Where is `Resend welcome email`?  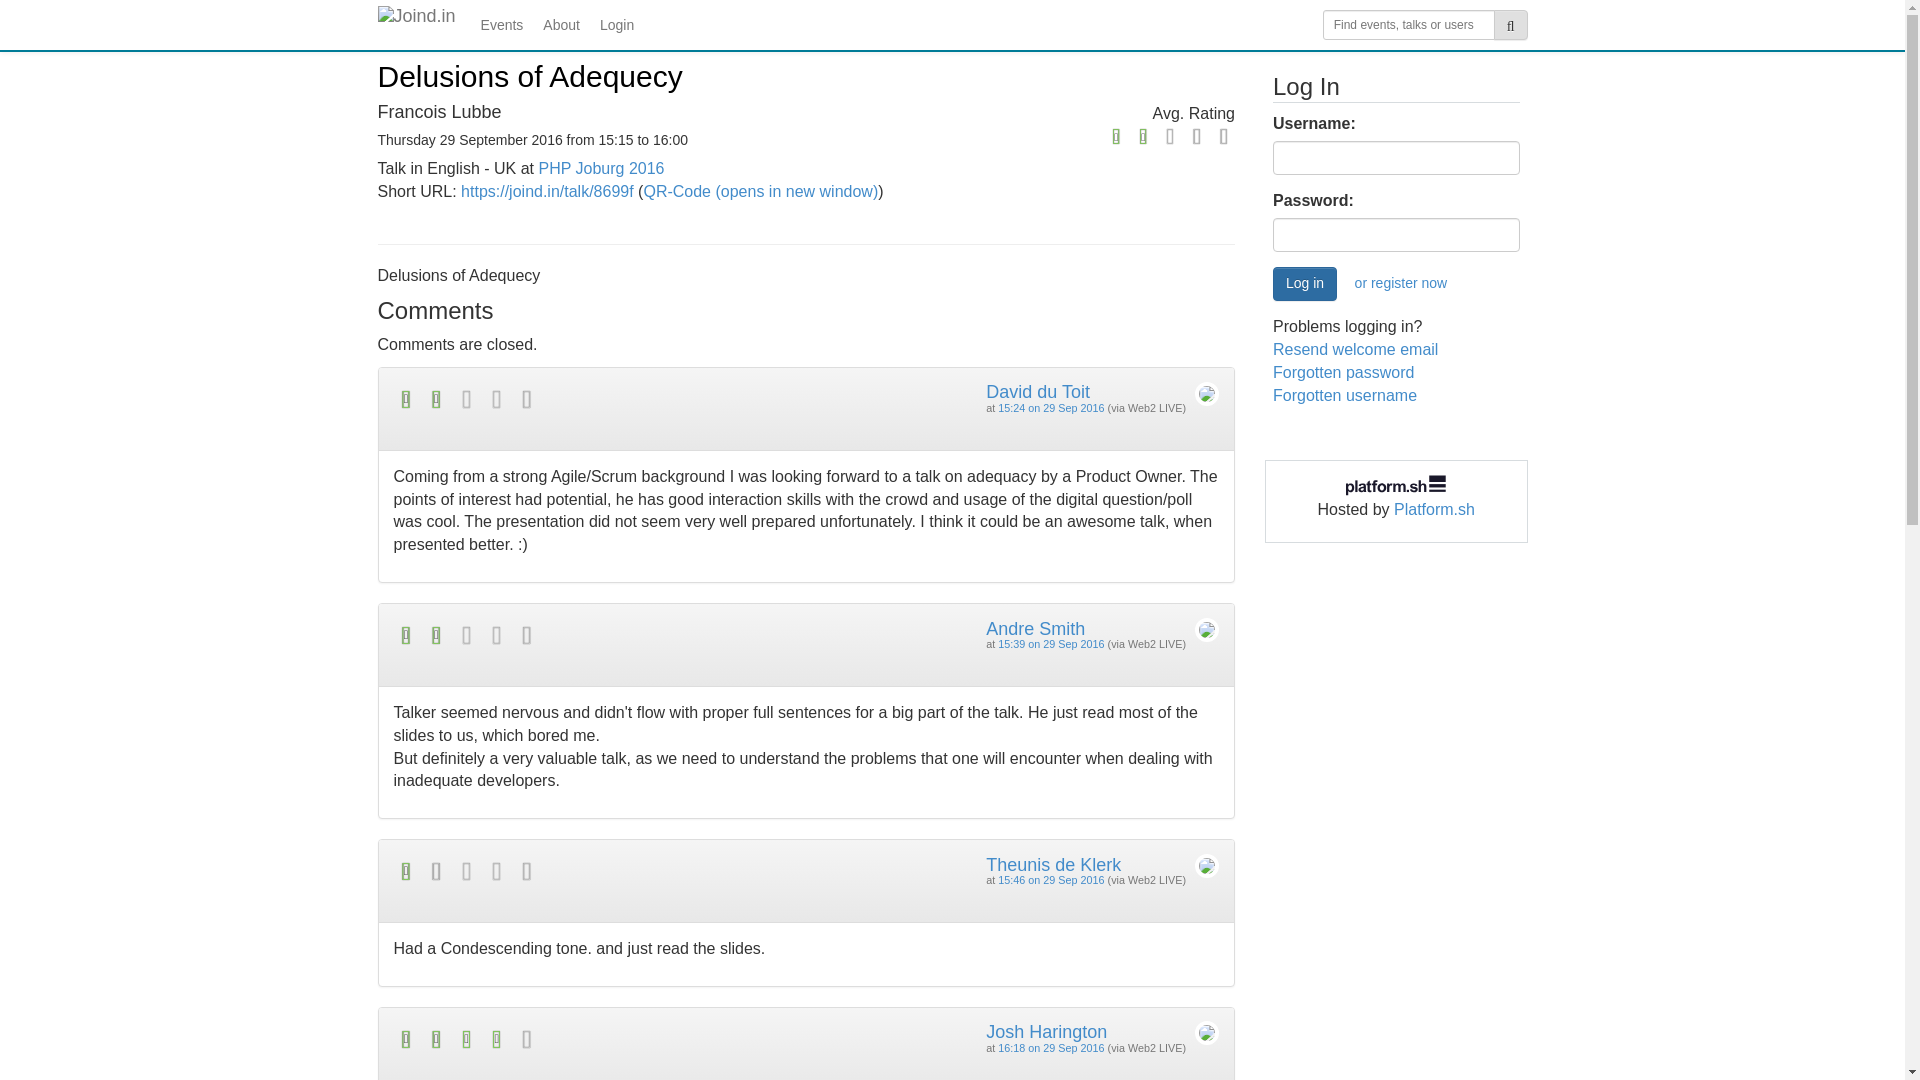 Resend welcome email is located at coordinates (1355, 349).